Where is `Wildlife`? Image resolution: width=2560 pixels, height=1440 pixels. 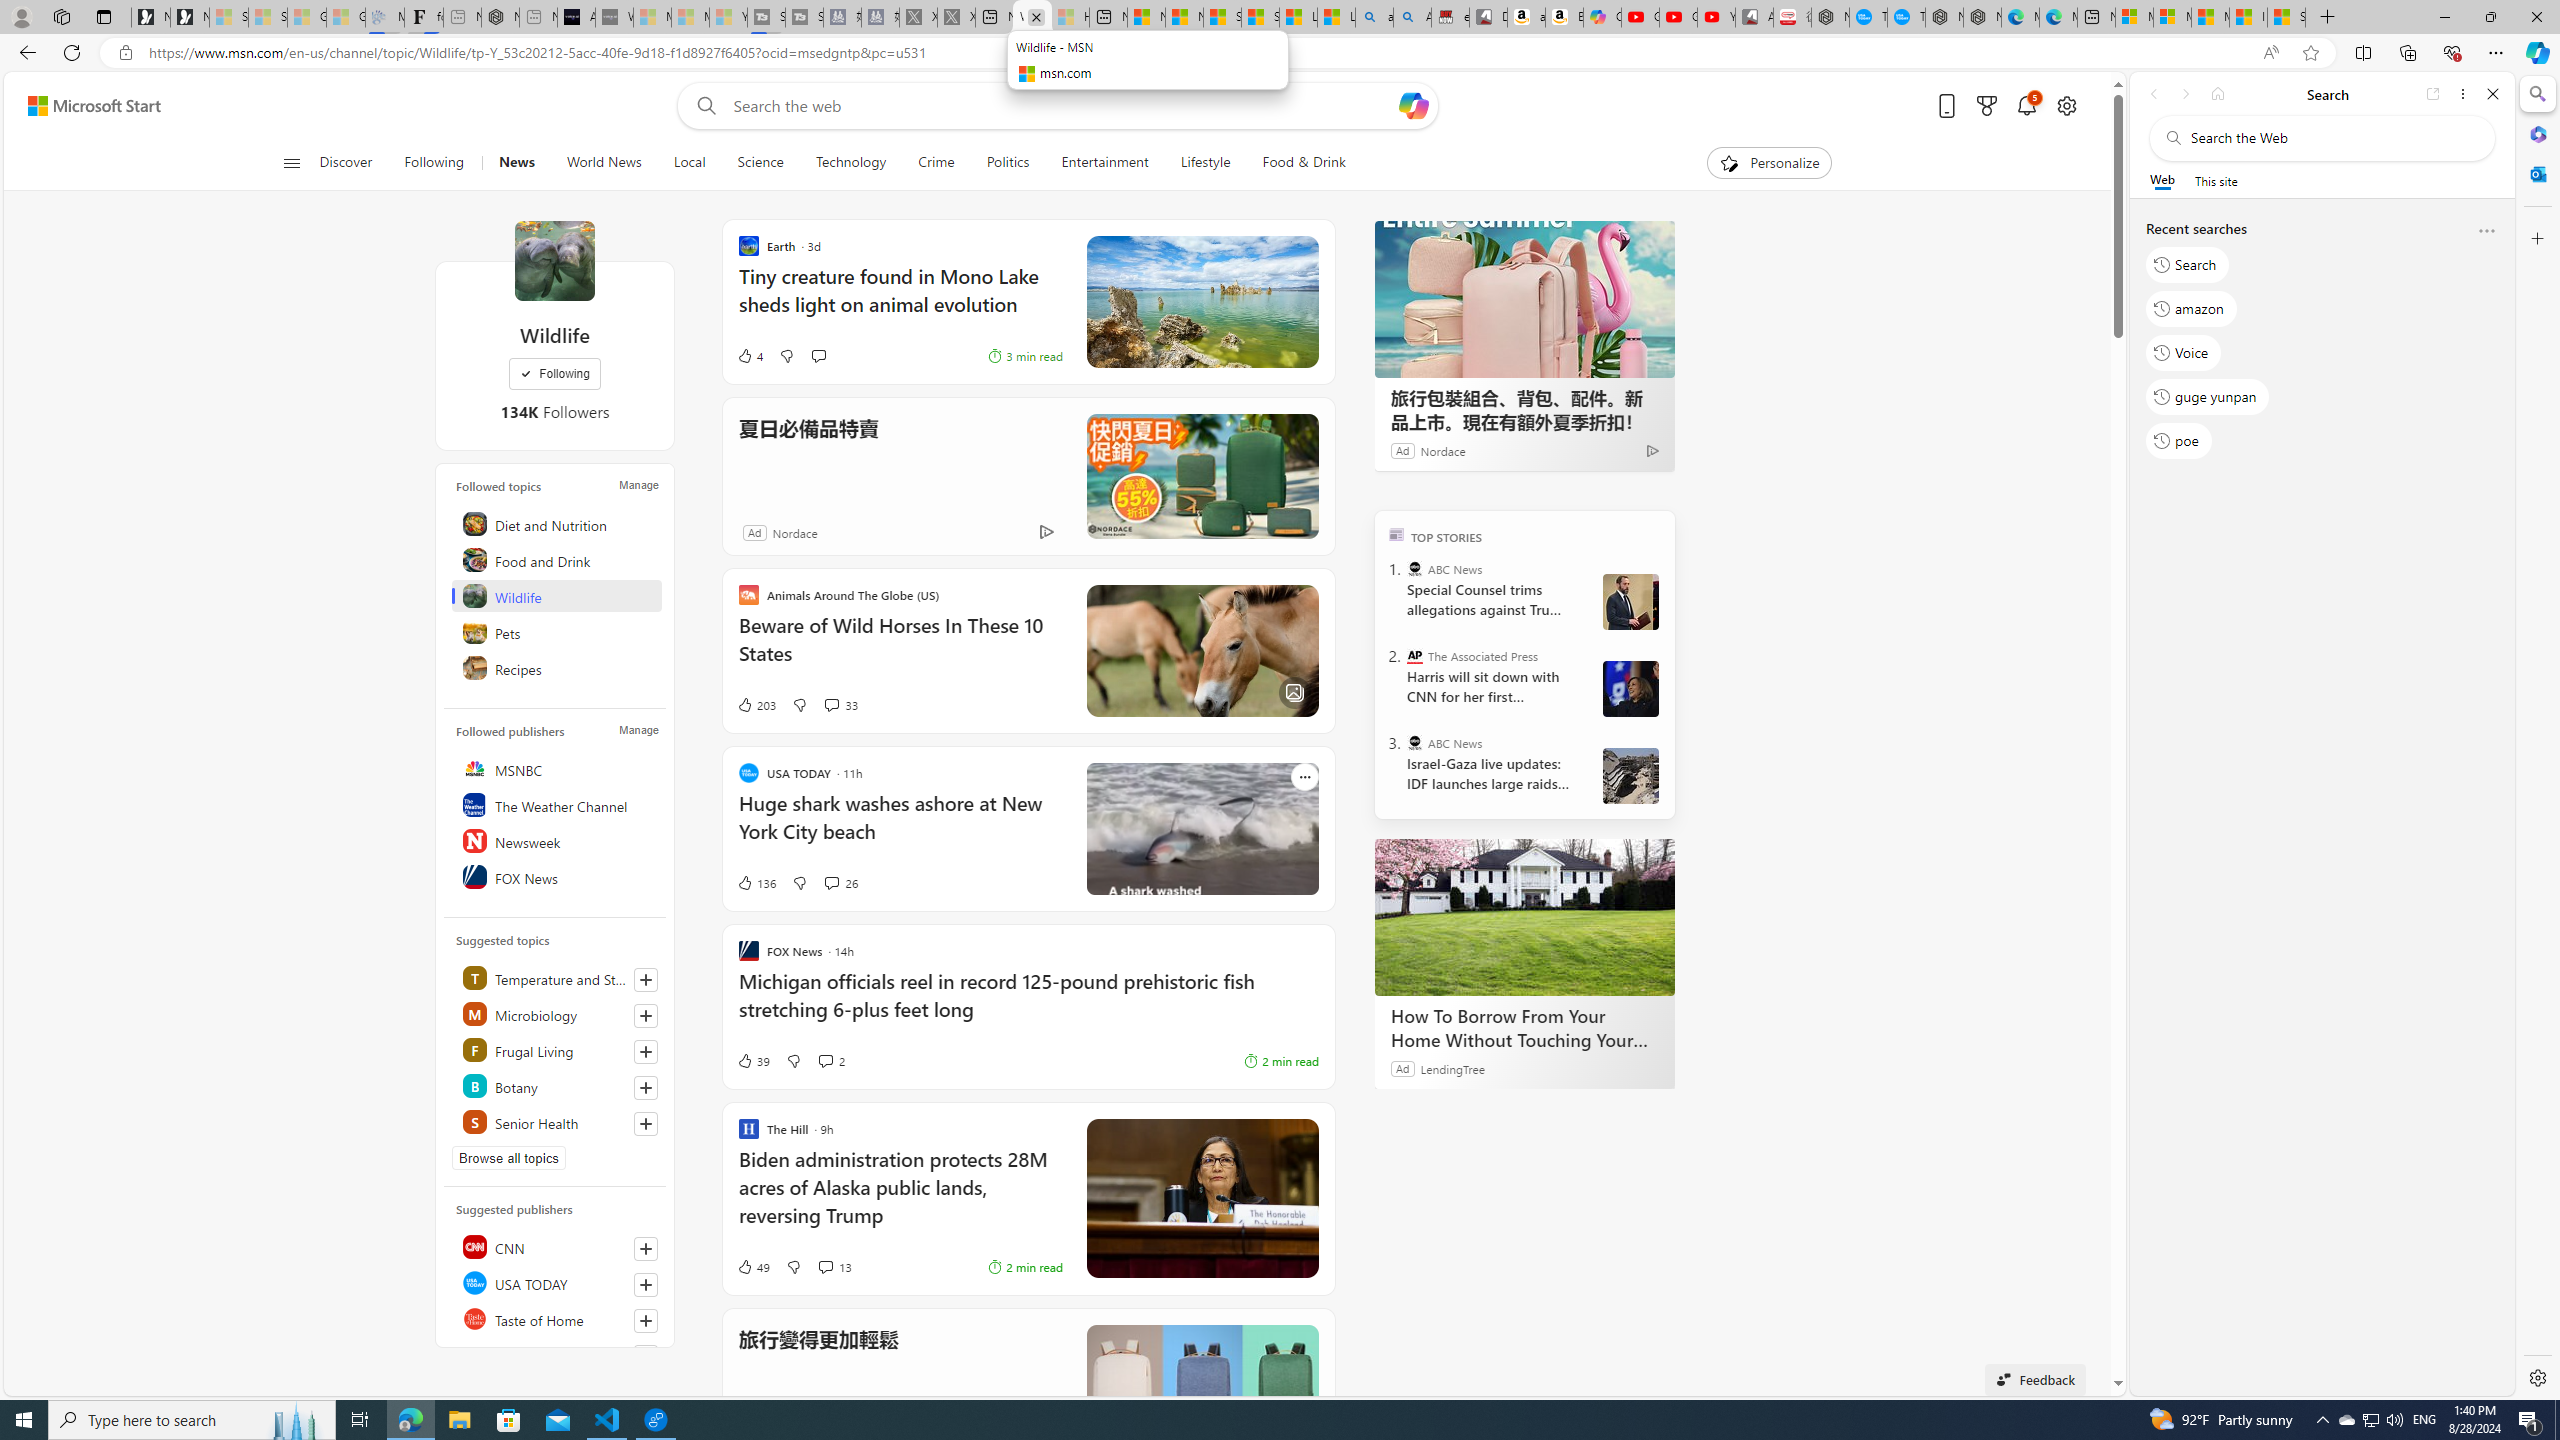 Wildlife is located at coordinates (558, 596).